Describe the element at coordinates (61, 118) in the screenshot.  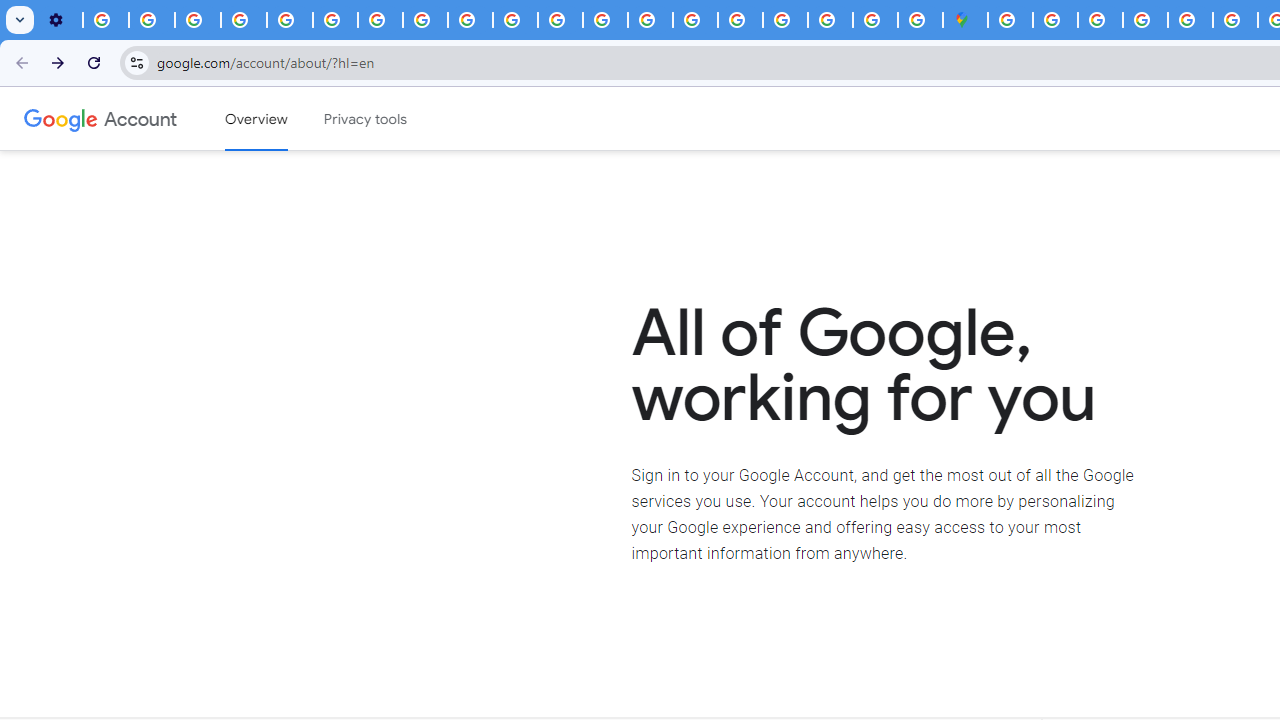
I see `Google logo` at that location.